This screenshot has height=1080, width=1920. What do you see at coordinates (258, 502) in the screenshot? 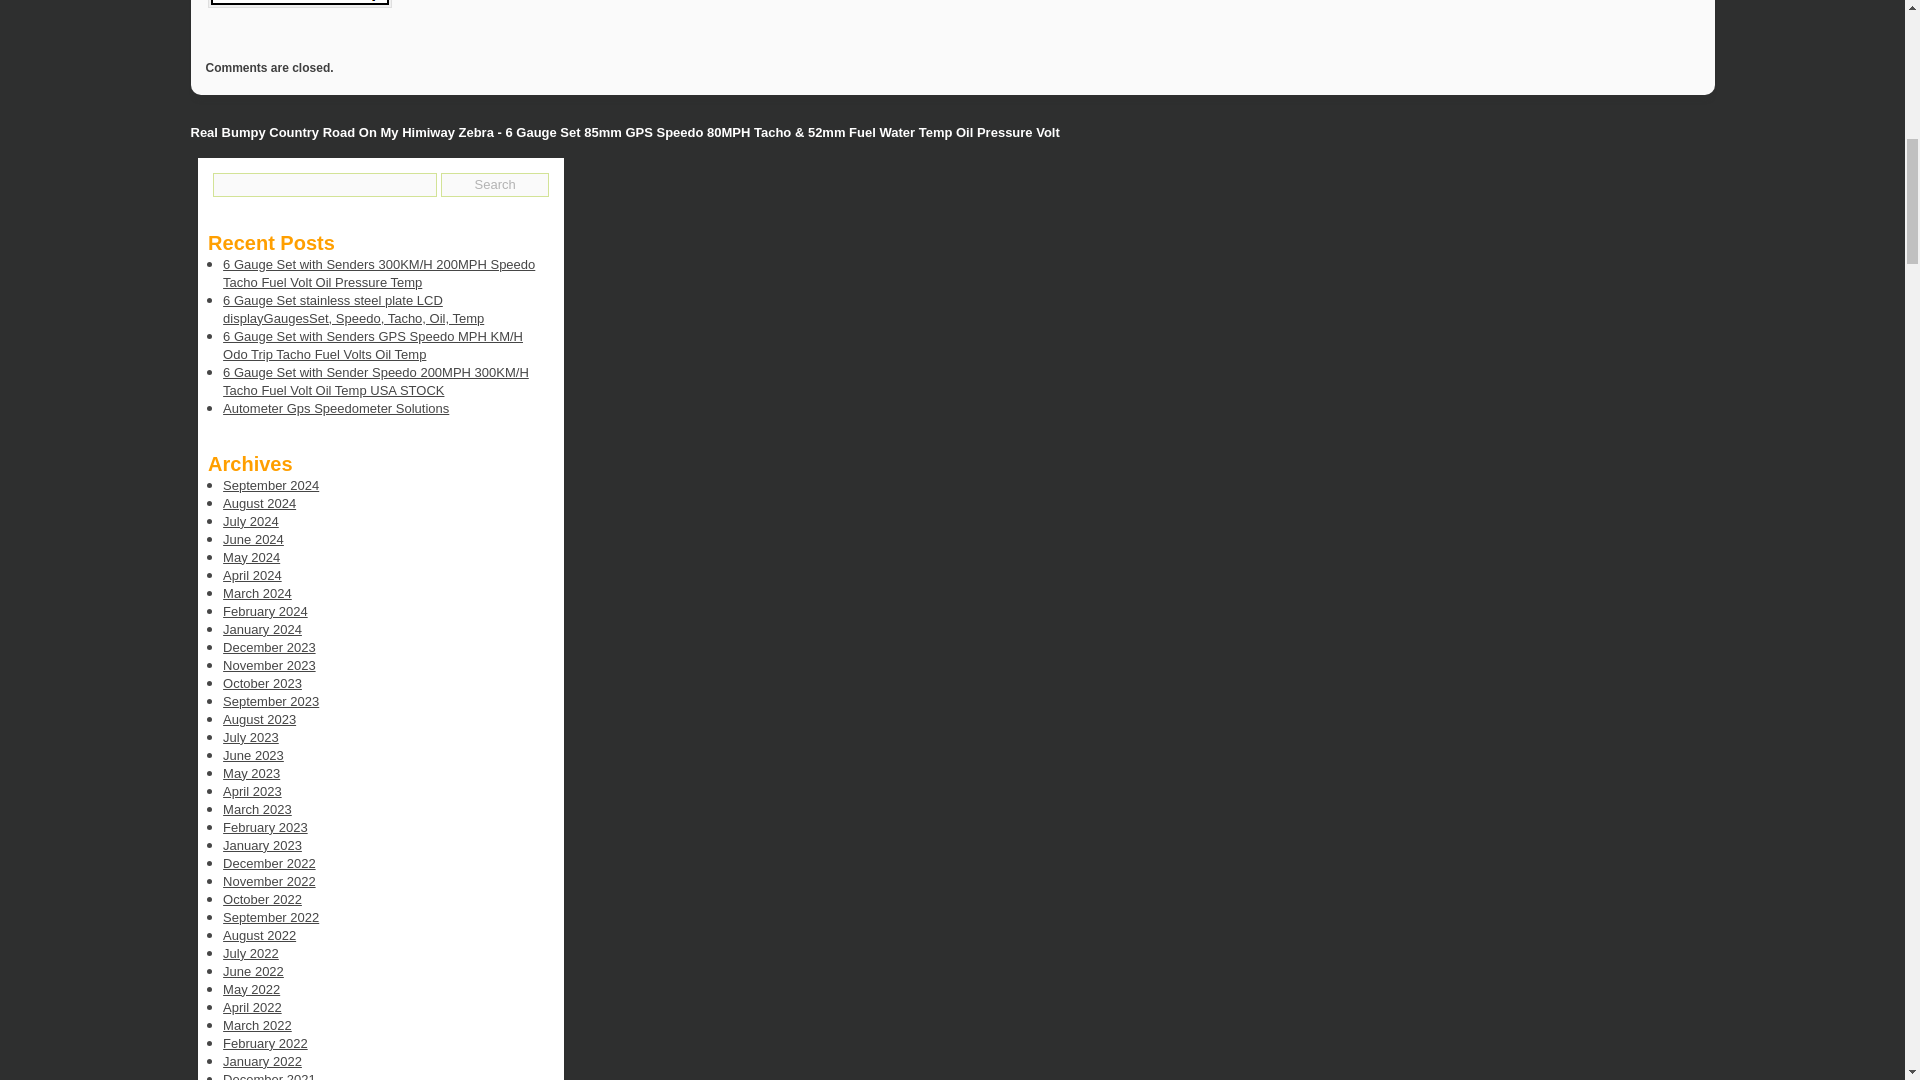
I see `August 2024` at bounding box center [258, 502].